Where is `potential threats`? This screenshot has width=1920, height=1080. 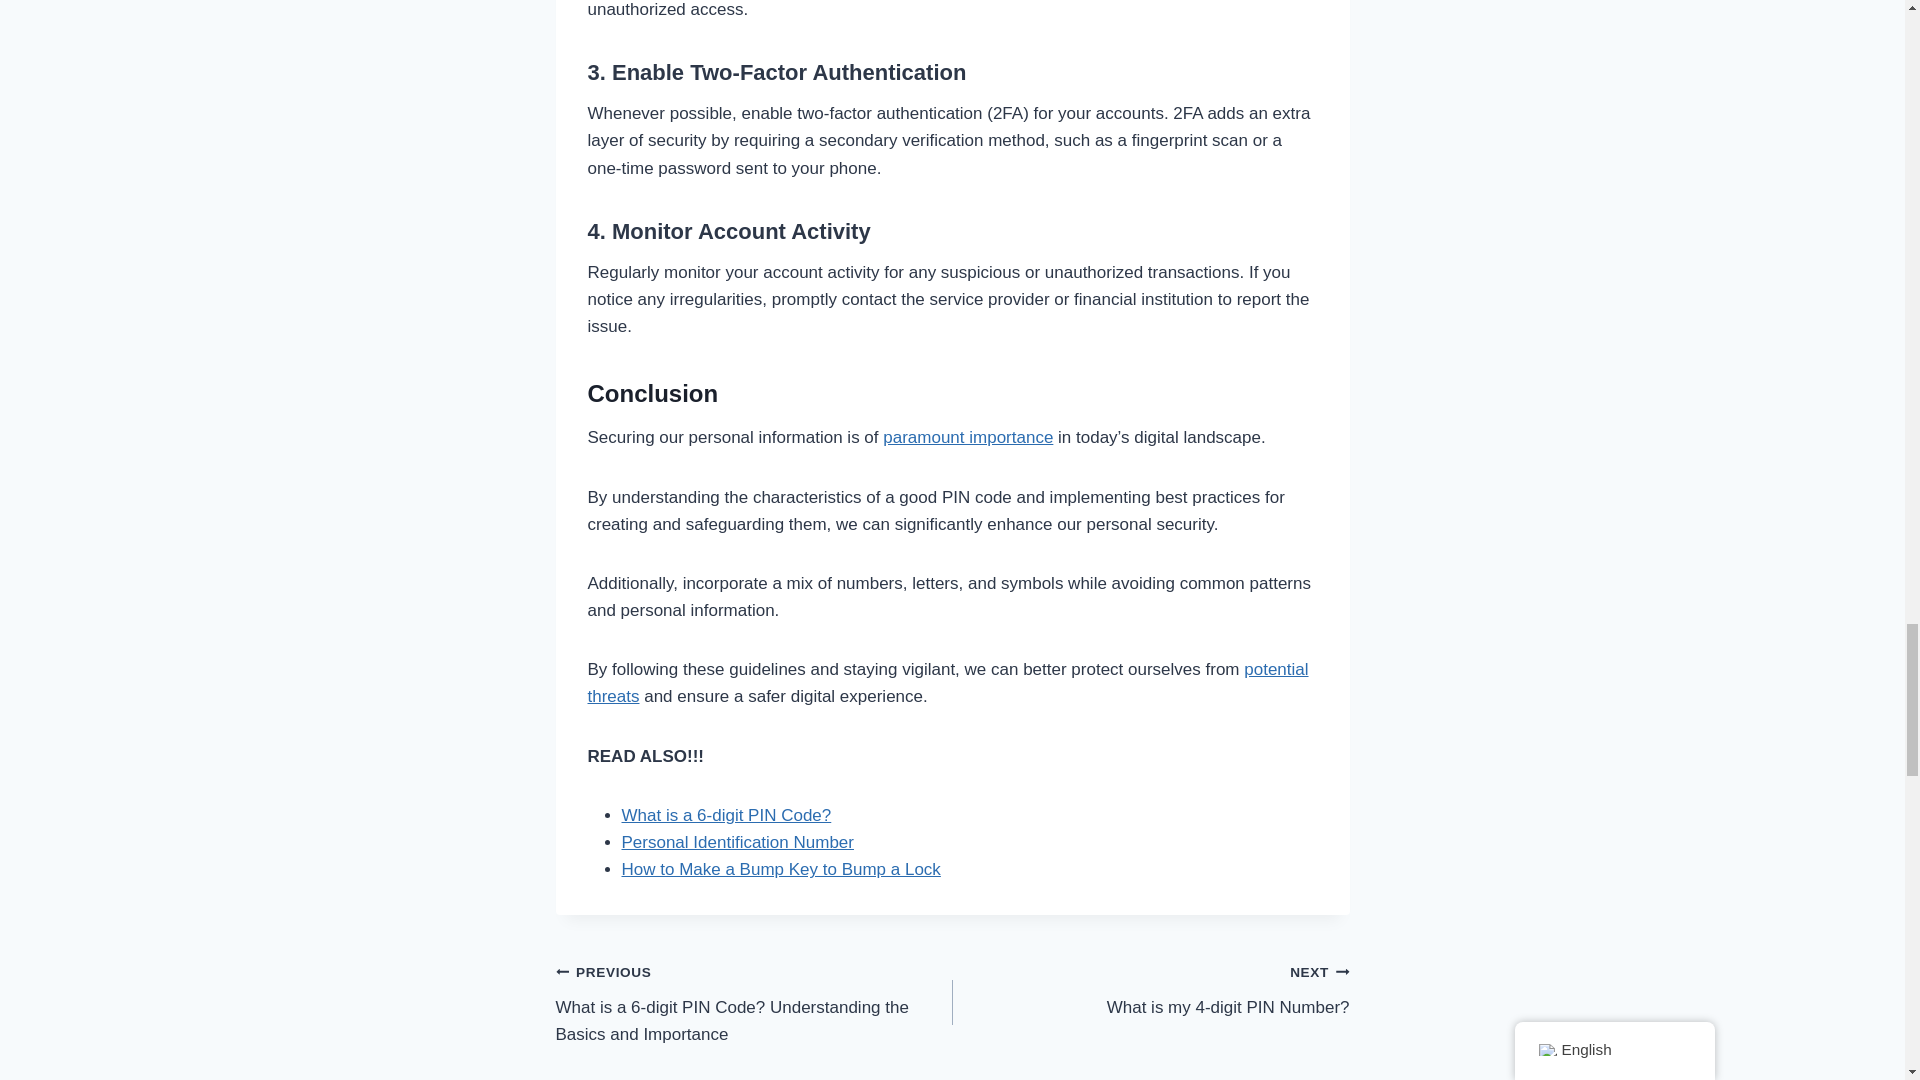
potential threats is located at coordinates (948, 682).